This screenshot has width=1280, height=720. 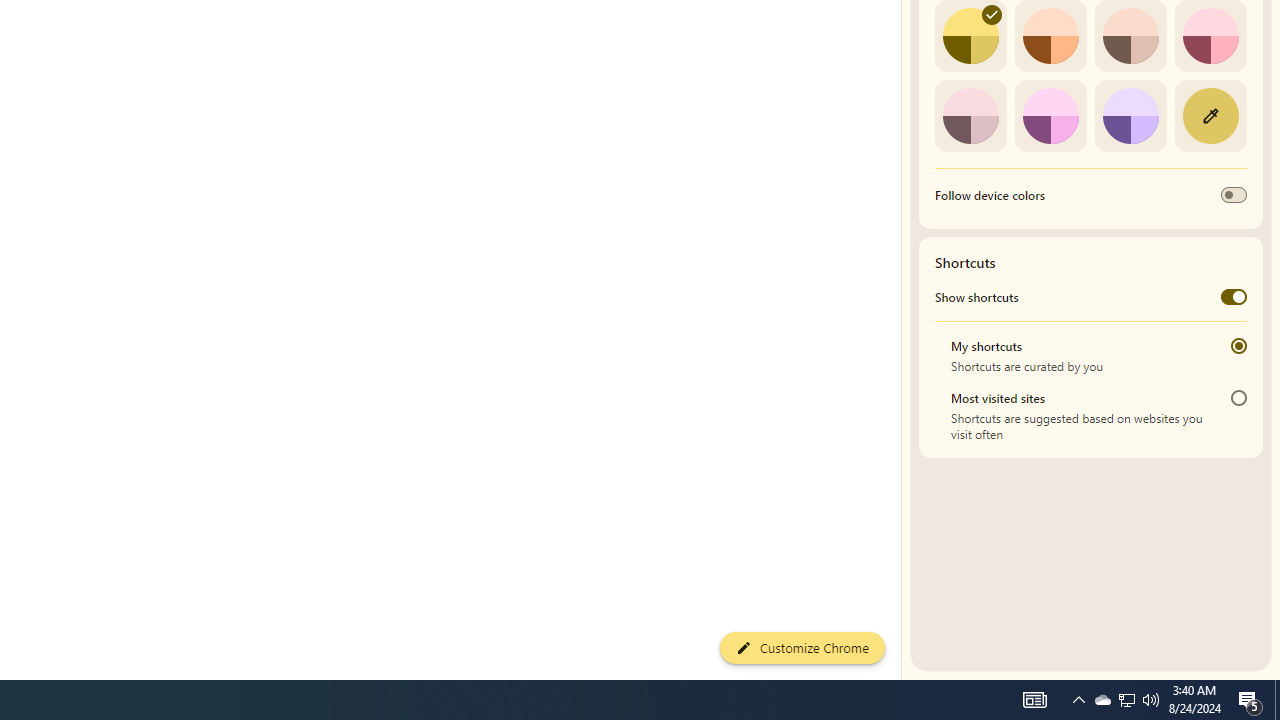 What do you see at coordinates (905, 40) in the screenshot?
I see `Side Panel Resize Handle` at bounding box center [905, 40].